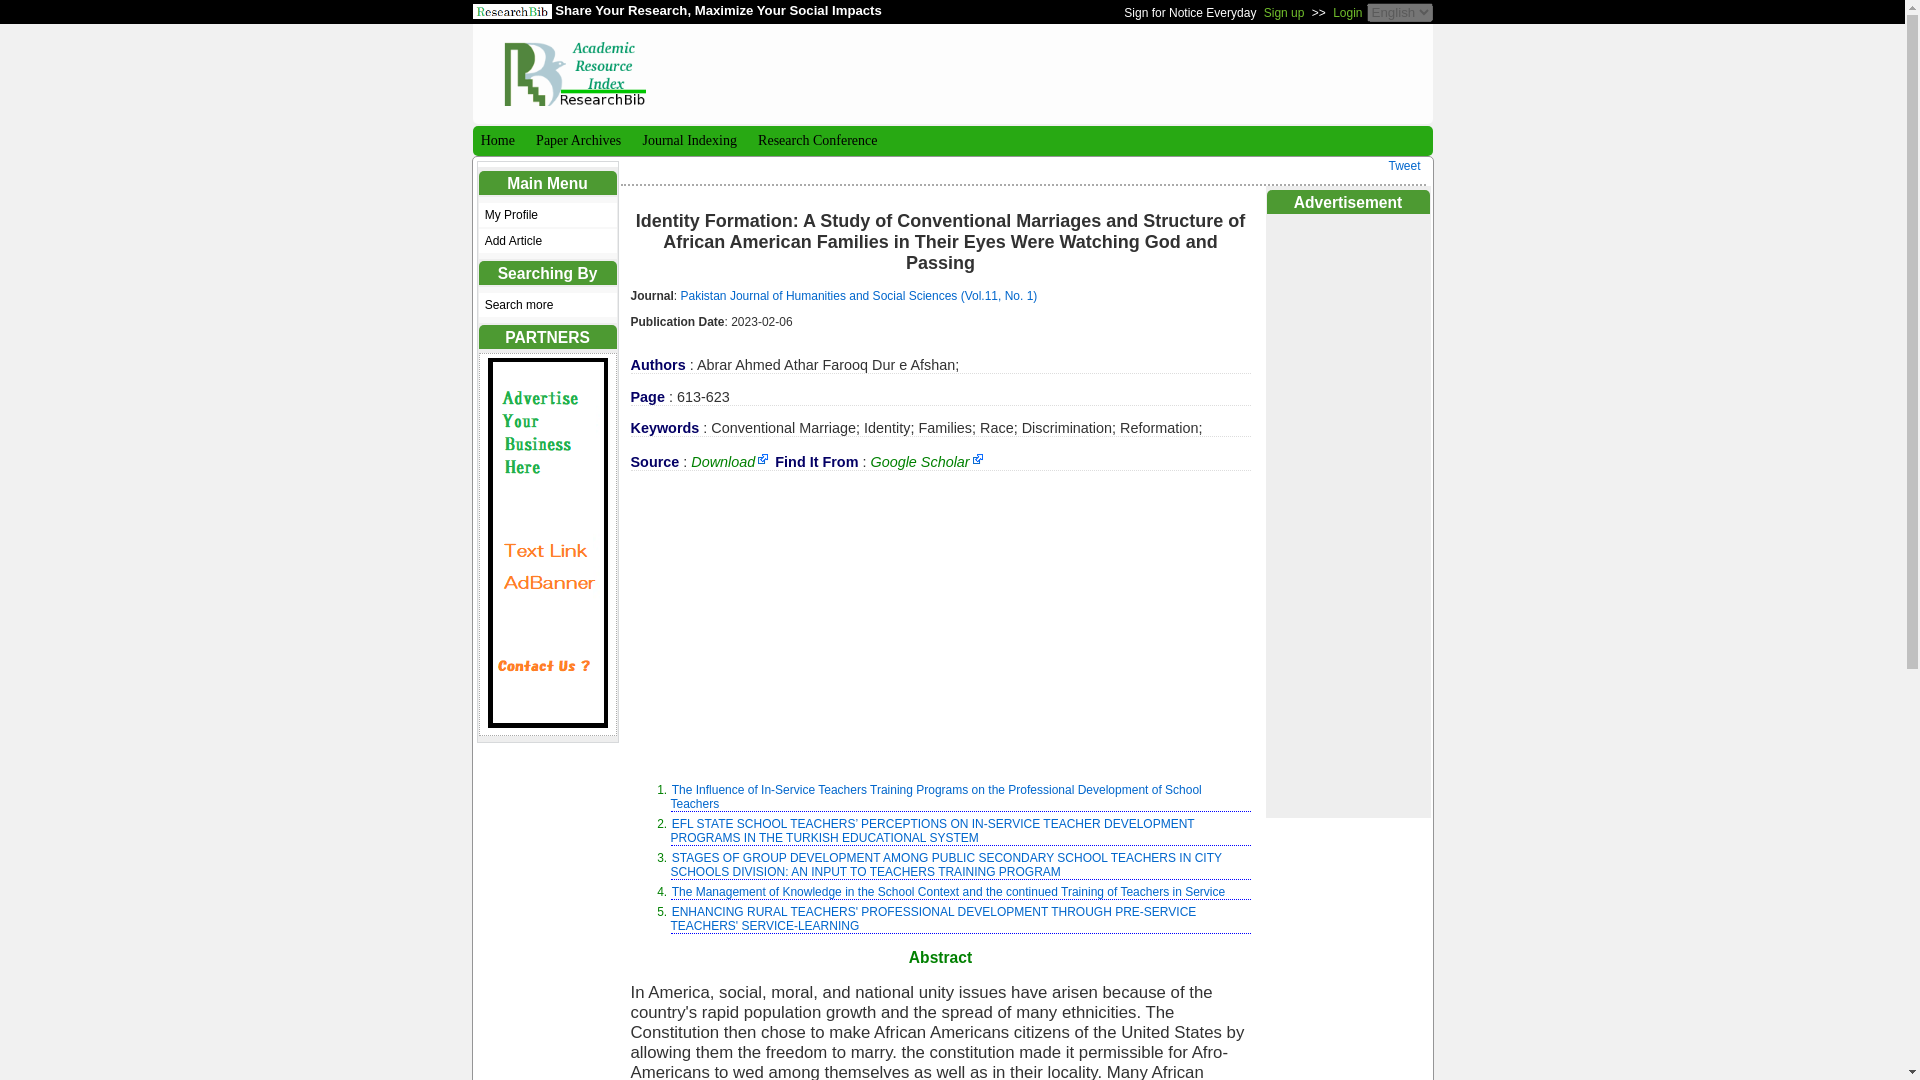 The width and height of the screenshot is (1920, 1080). Describe the element at coordinates (547, 240) in the screenshot. I see `Add Article` at that location.